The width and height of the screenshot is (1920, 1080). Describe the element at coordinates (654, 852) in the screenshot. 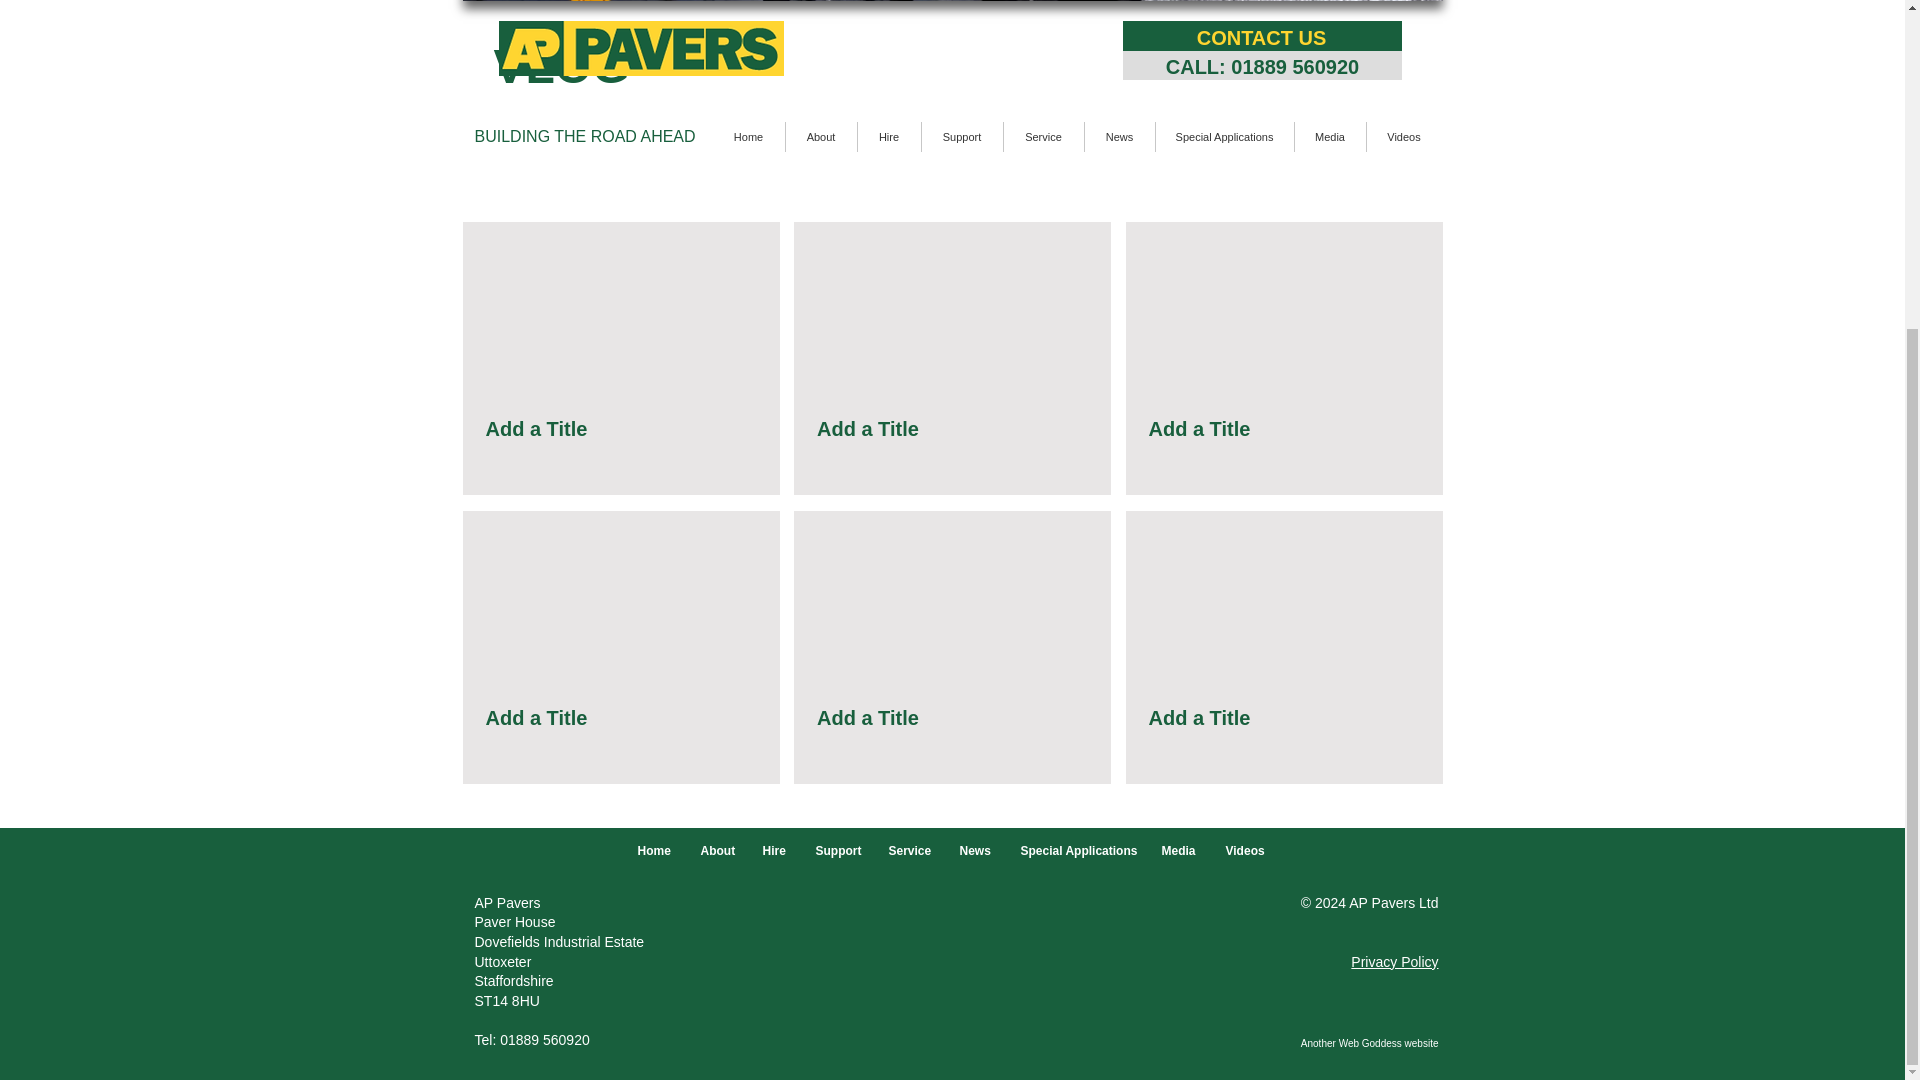

I see `Home` at that location.